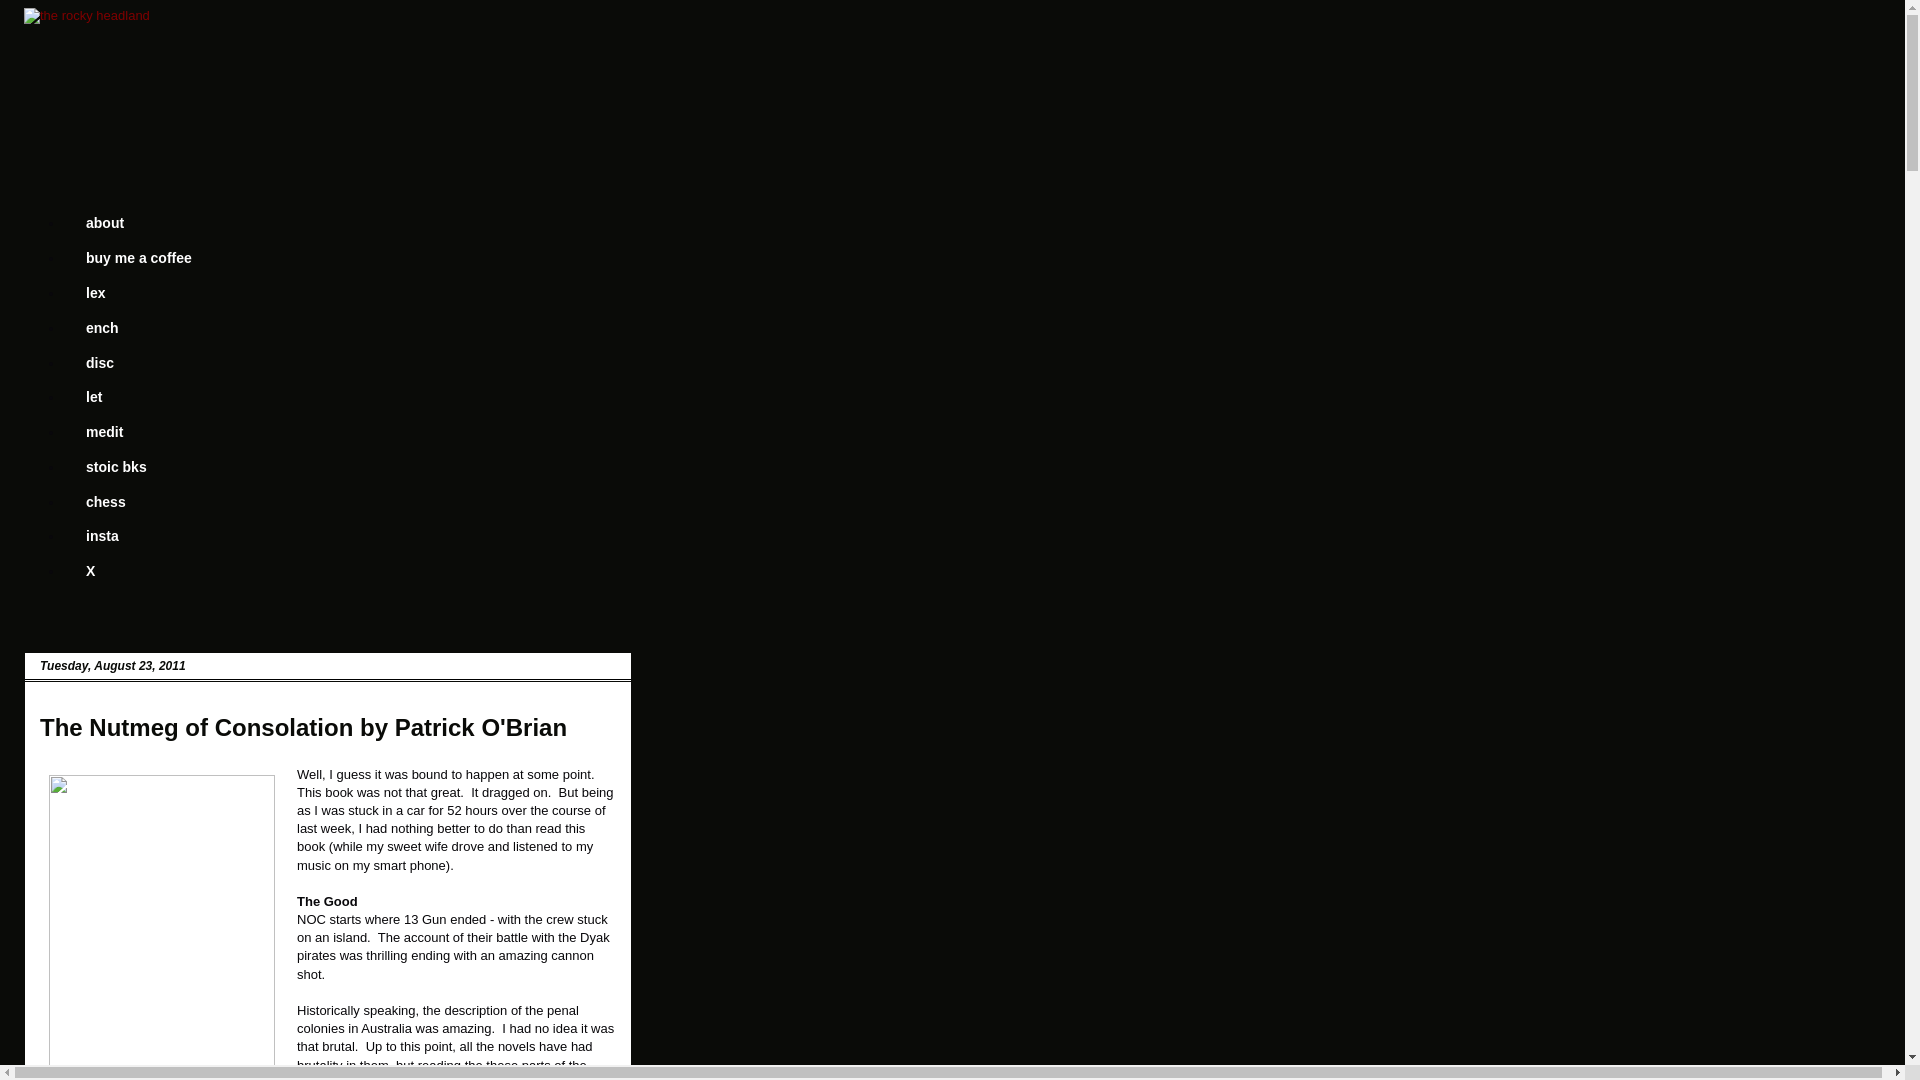 The height and width of the screenshot is (1080, 1920). I want to click on disc, so click(98, 362).